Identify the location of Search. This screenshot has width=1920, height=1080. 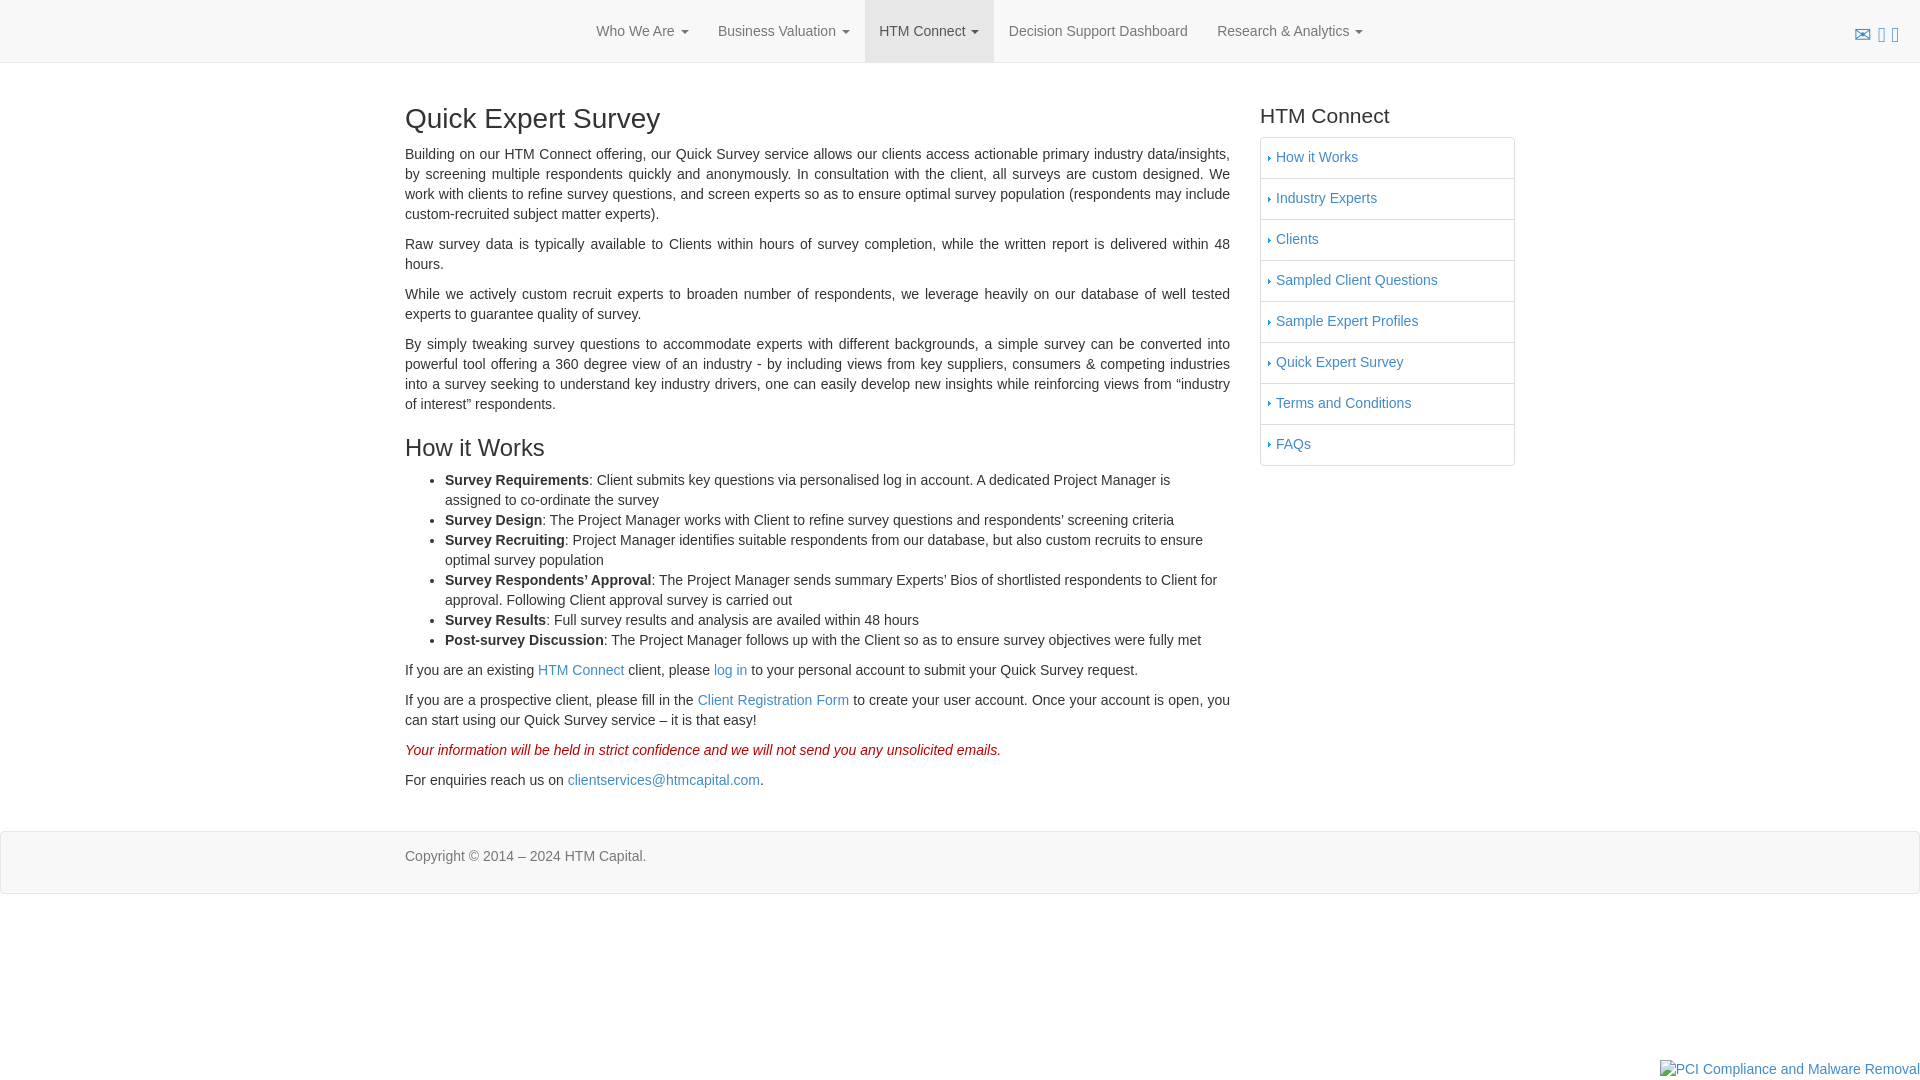
(1894, 33).